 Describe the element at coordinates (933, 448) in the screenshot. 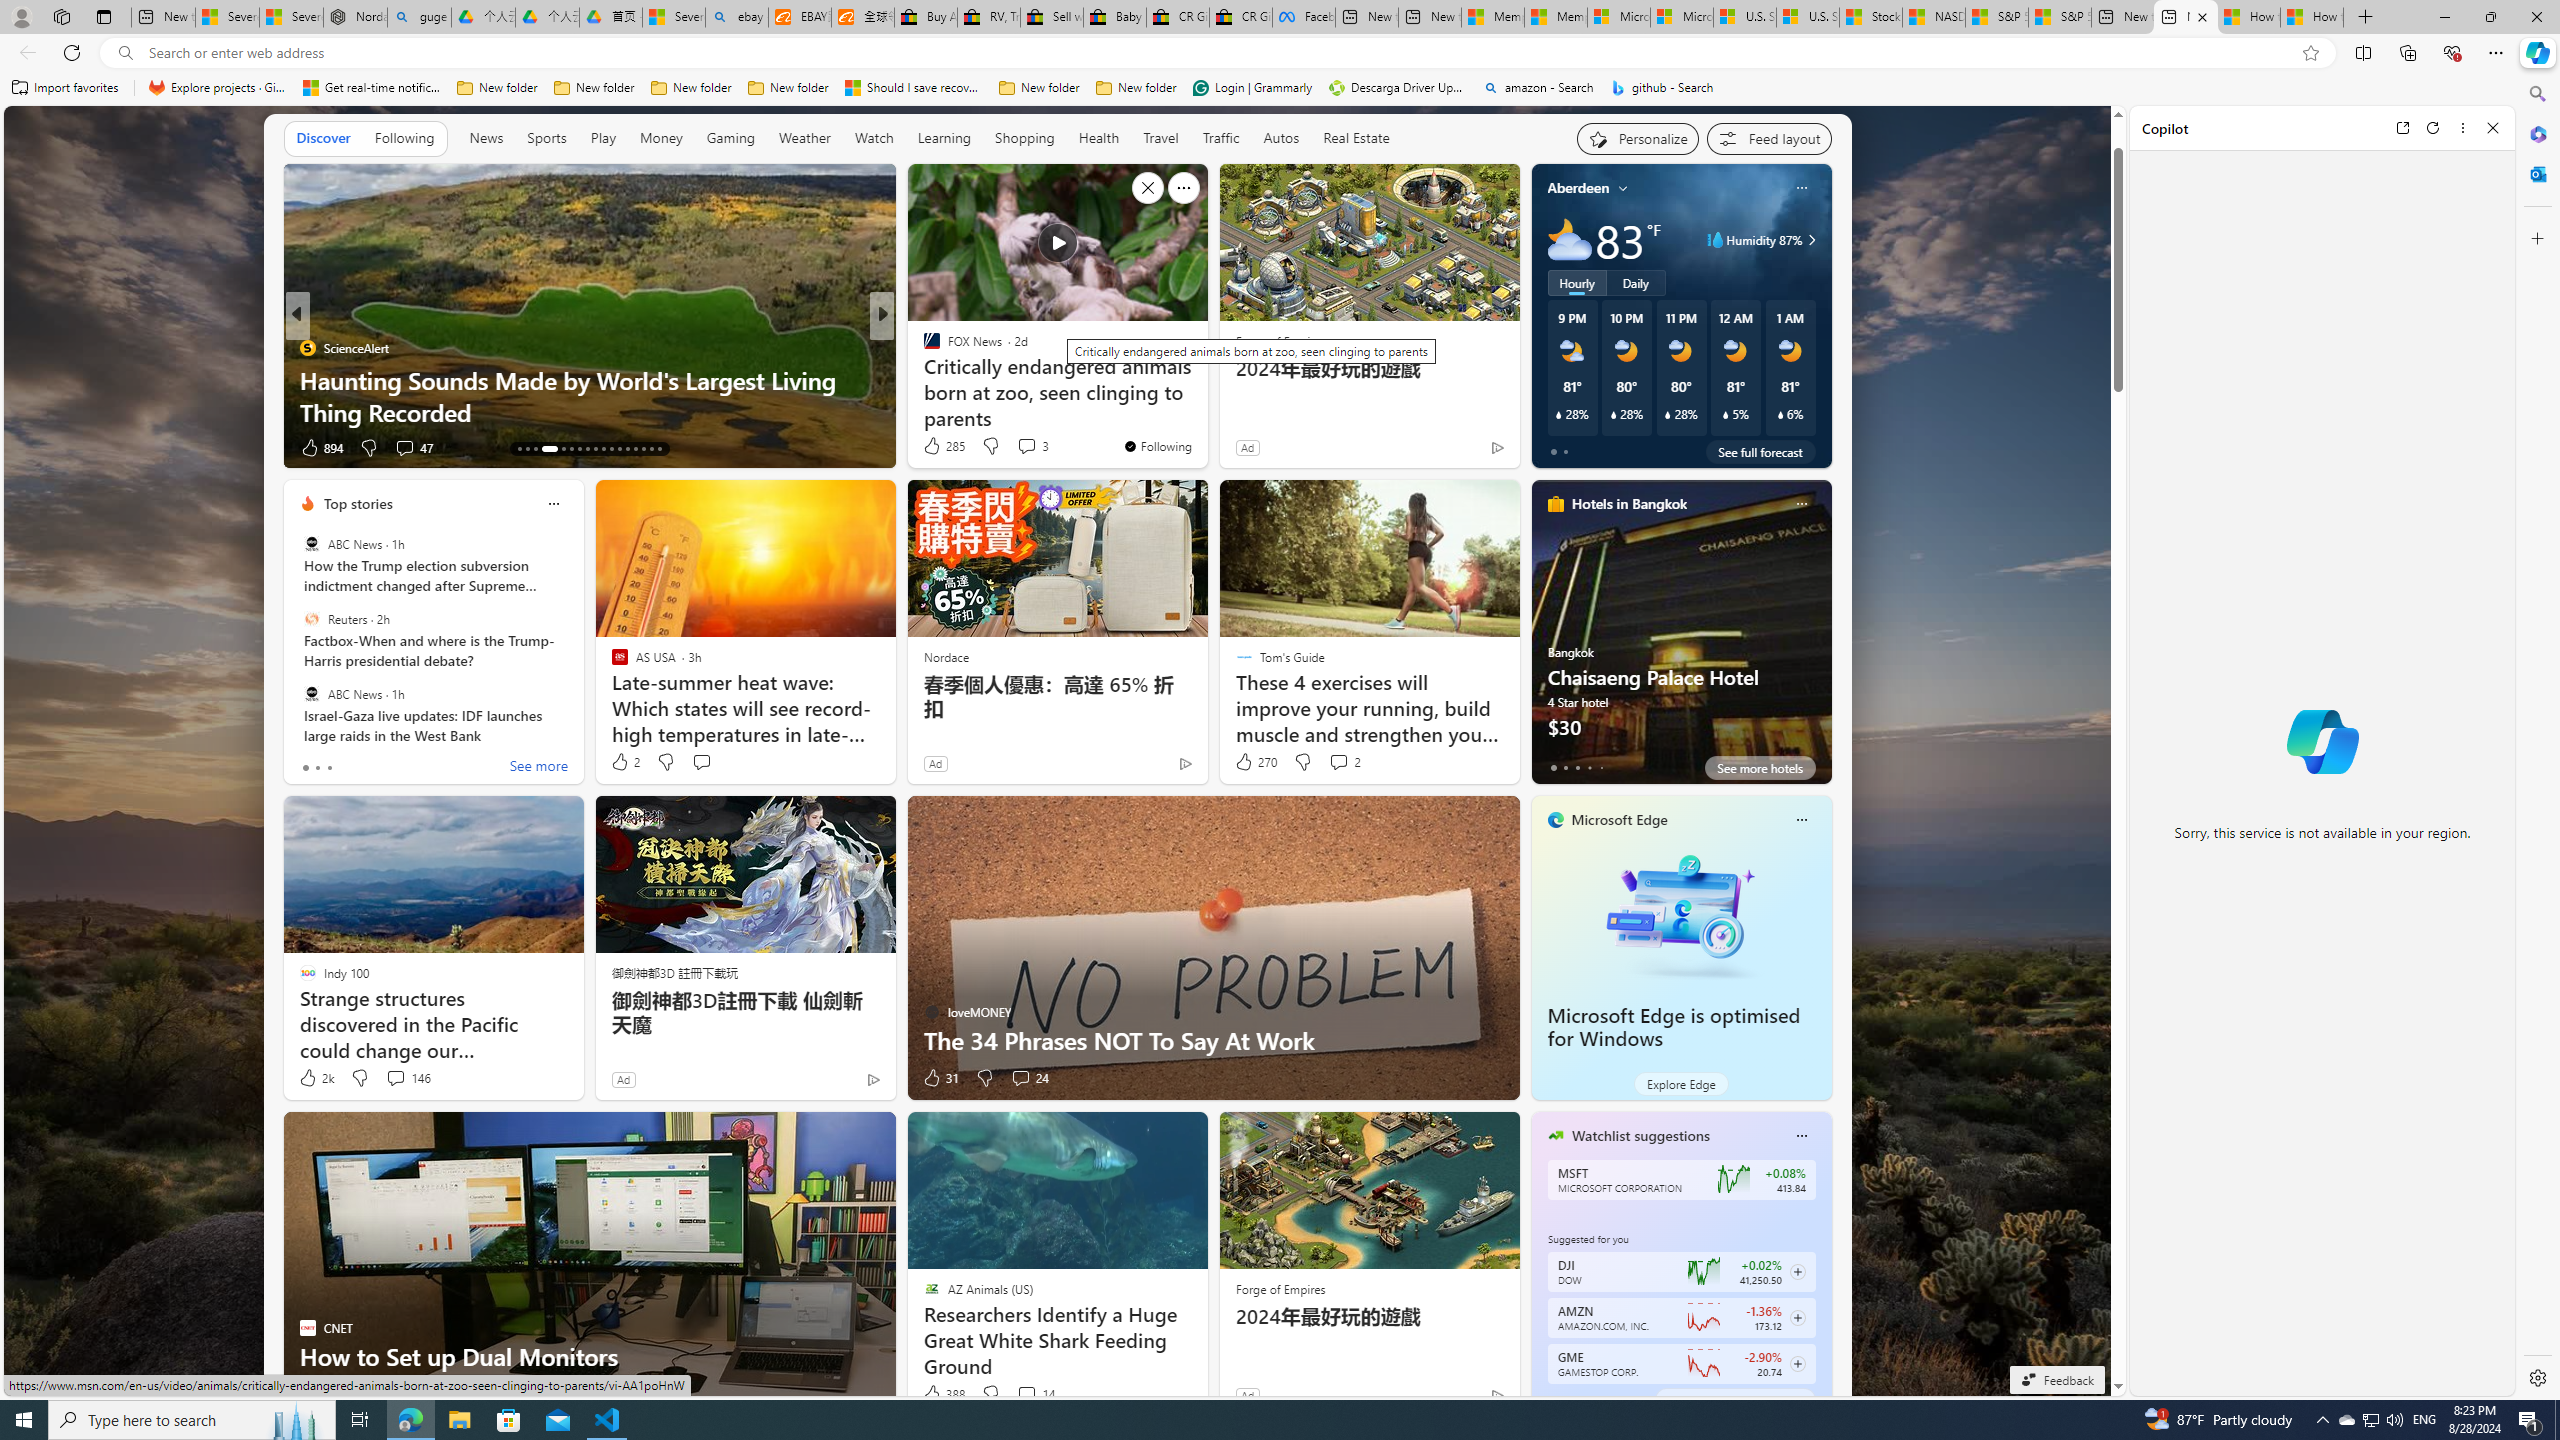

I see `1k Like` at that location.